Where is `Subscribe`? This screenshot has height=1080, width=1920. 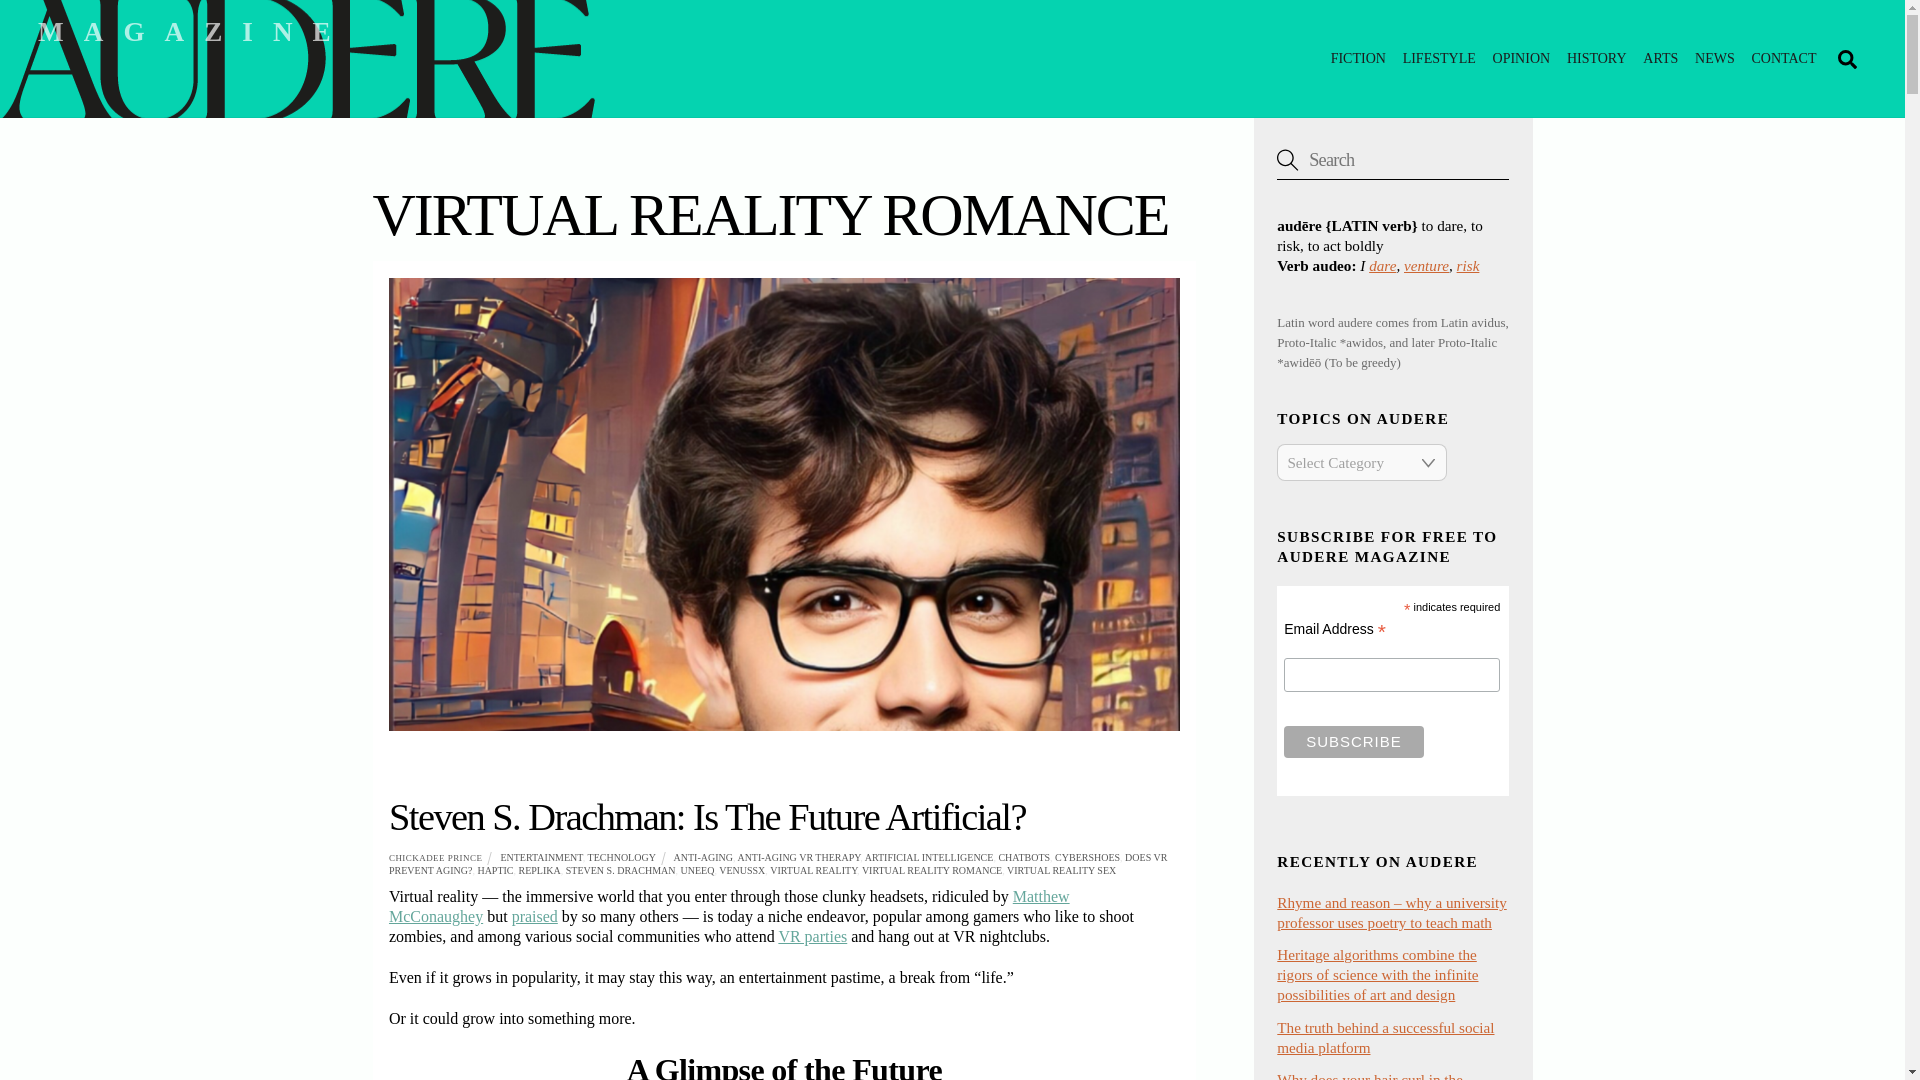 Subscribe is located at coordinates (1353, 742).